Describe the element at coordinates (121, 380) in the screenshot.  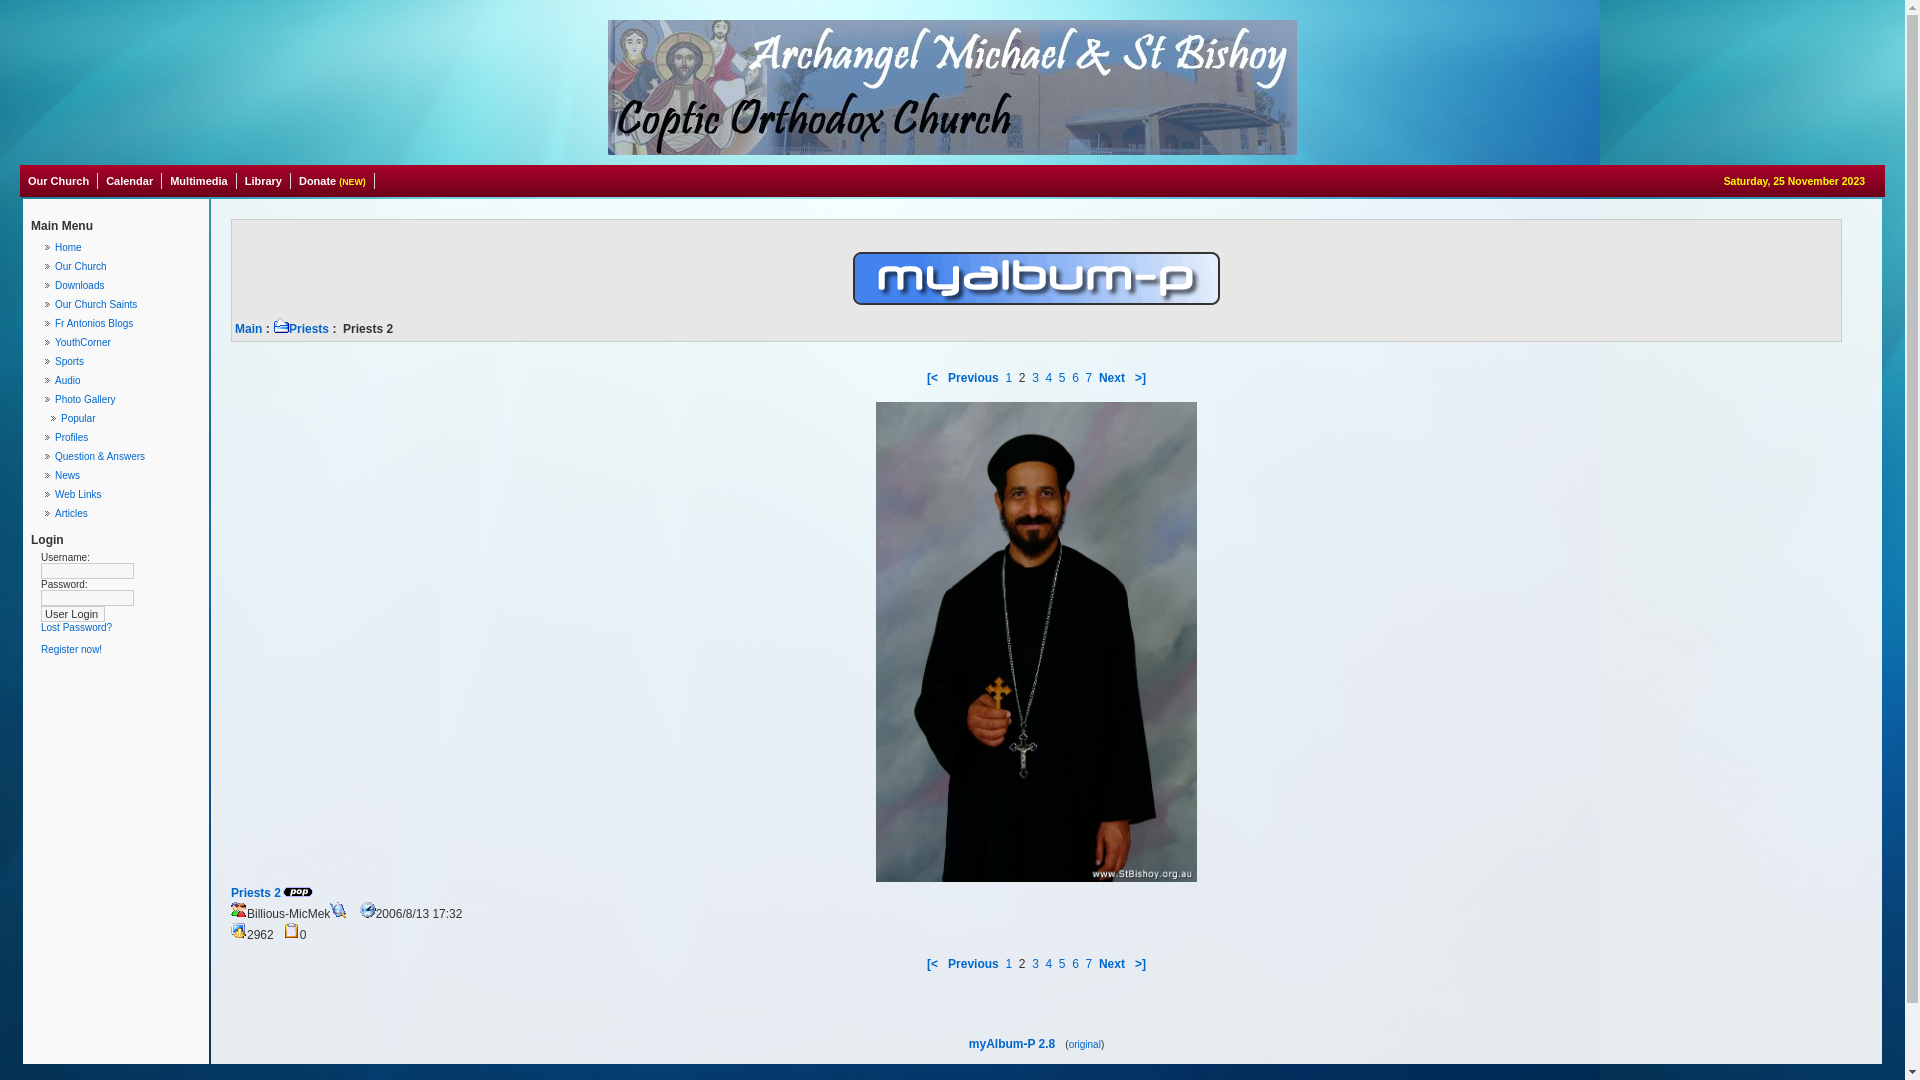
I see `Audio` at that location.